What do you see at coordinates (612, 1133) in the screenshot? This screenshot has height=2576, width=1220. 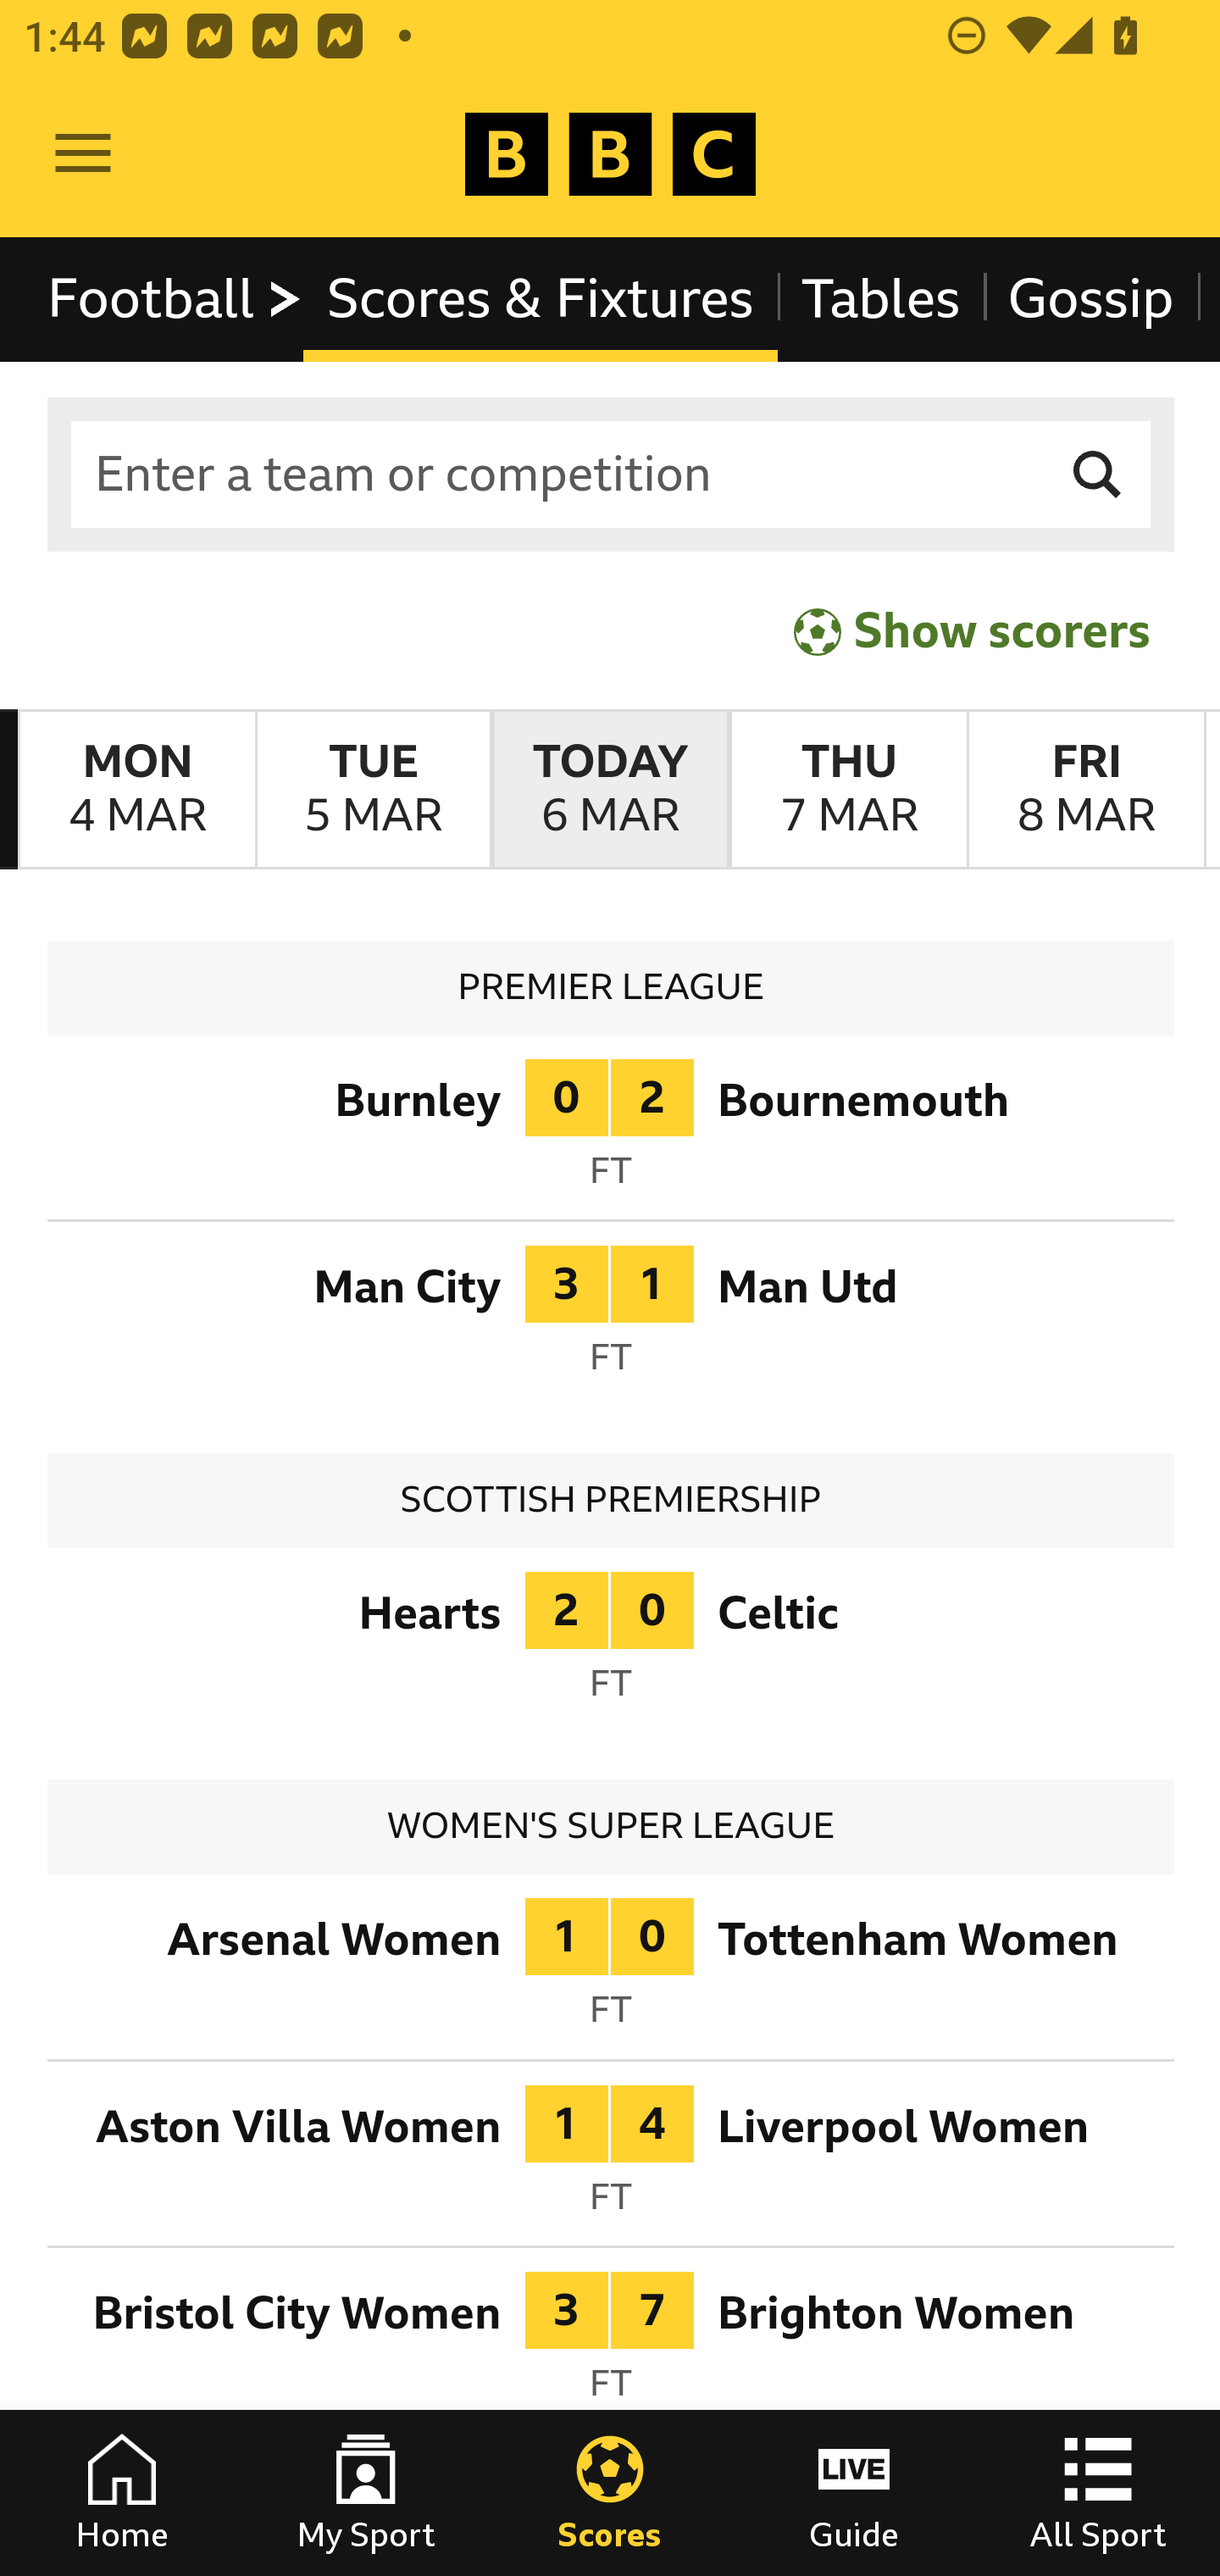 I see `68395538 Burnley 0 AFC Bournemouth 2 Full Time` at bounding box center [612, 1133].